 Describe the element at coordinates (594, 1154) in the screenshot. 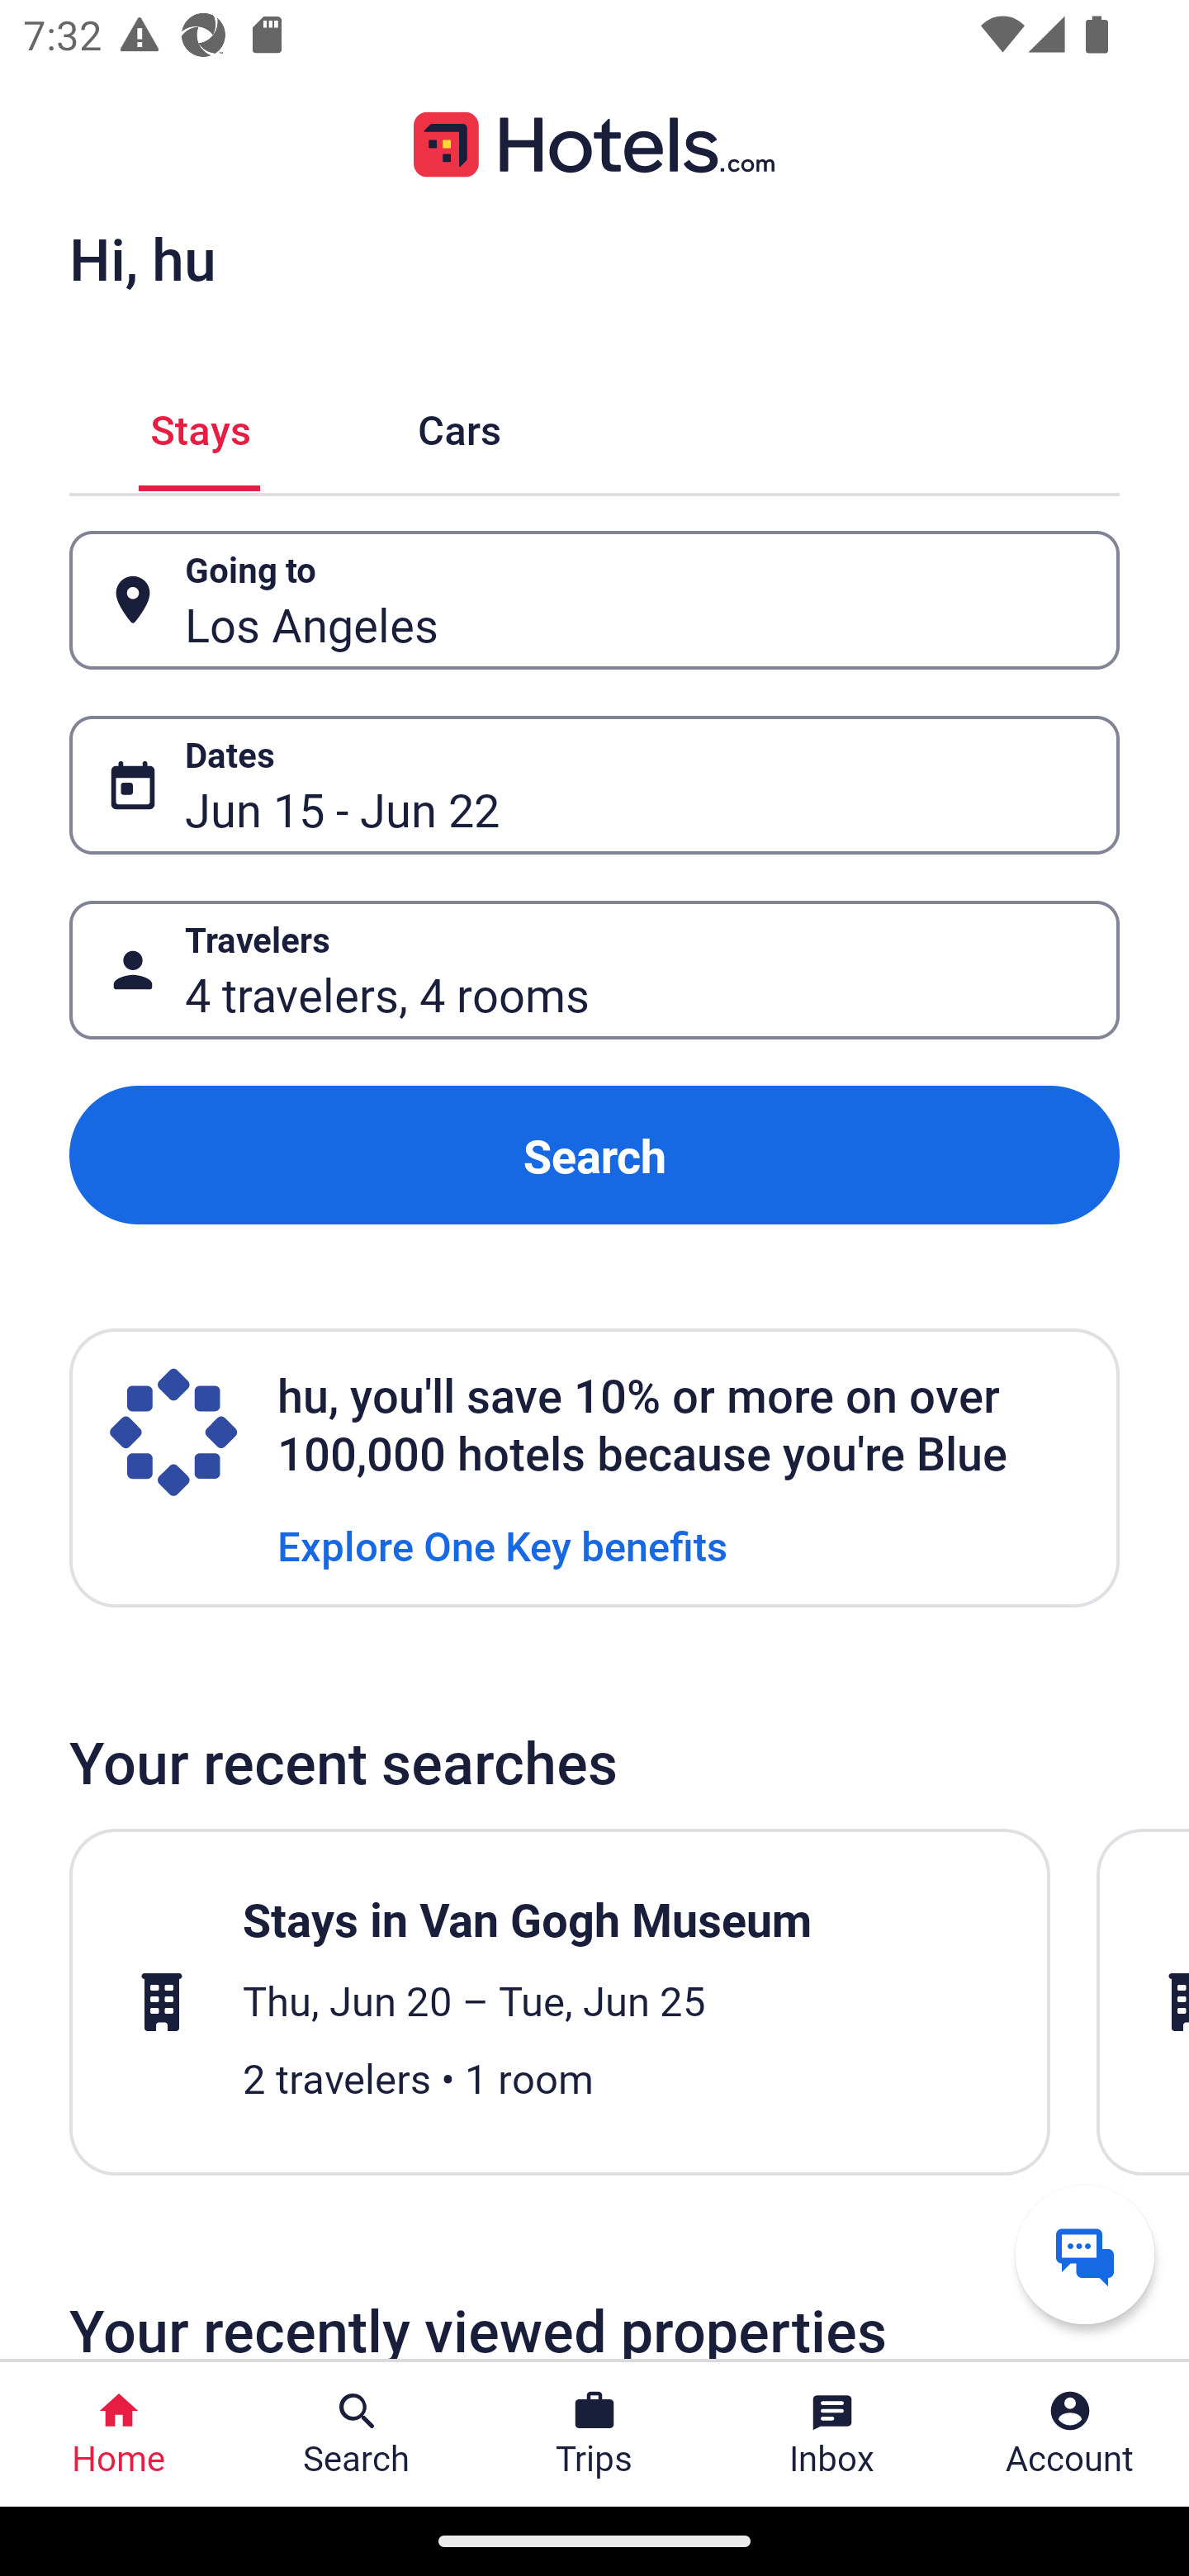

I see `Search` at that location.